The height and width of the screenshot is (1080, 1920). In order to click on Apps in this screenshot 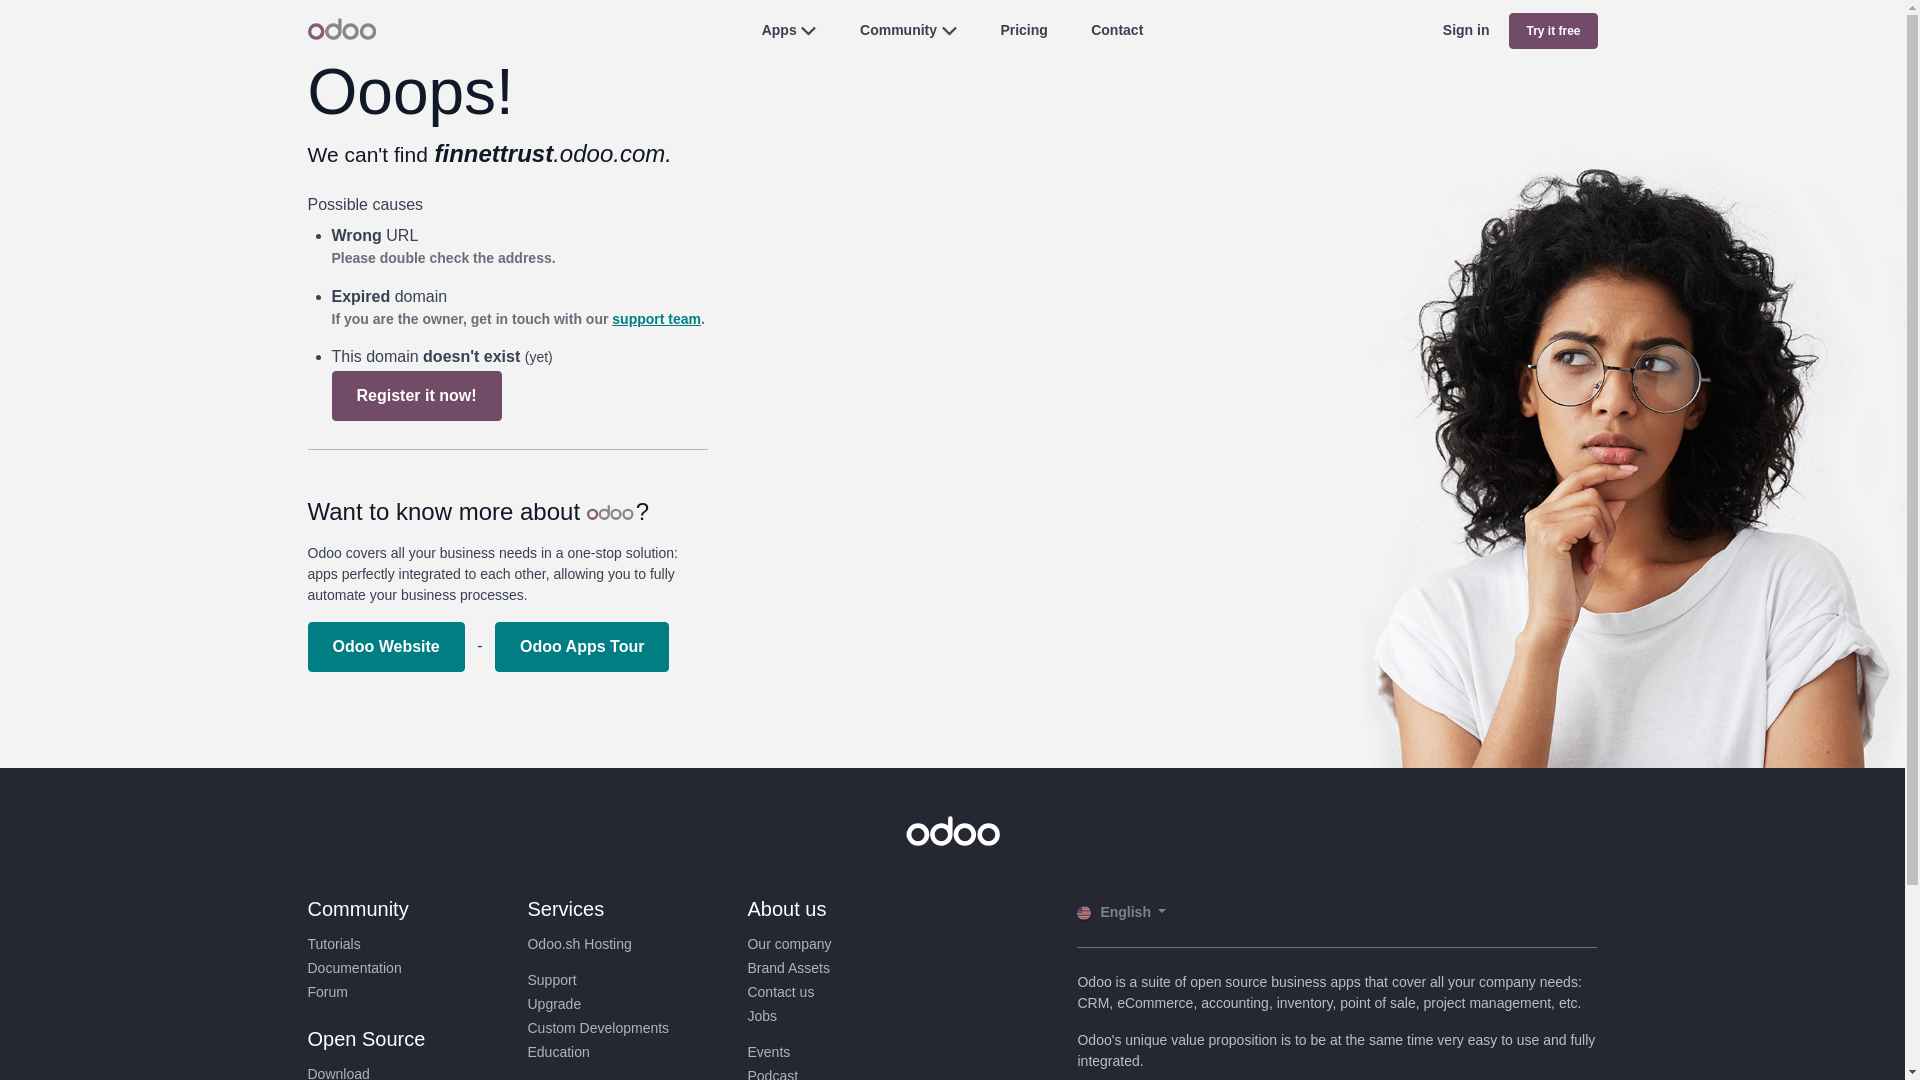, I will do `click(779, 29)`.